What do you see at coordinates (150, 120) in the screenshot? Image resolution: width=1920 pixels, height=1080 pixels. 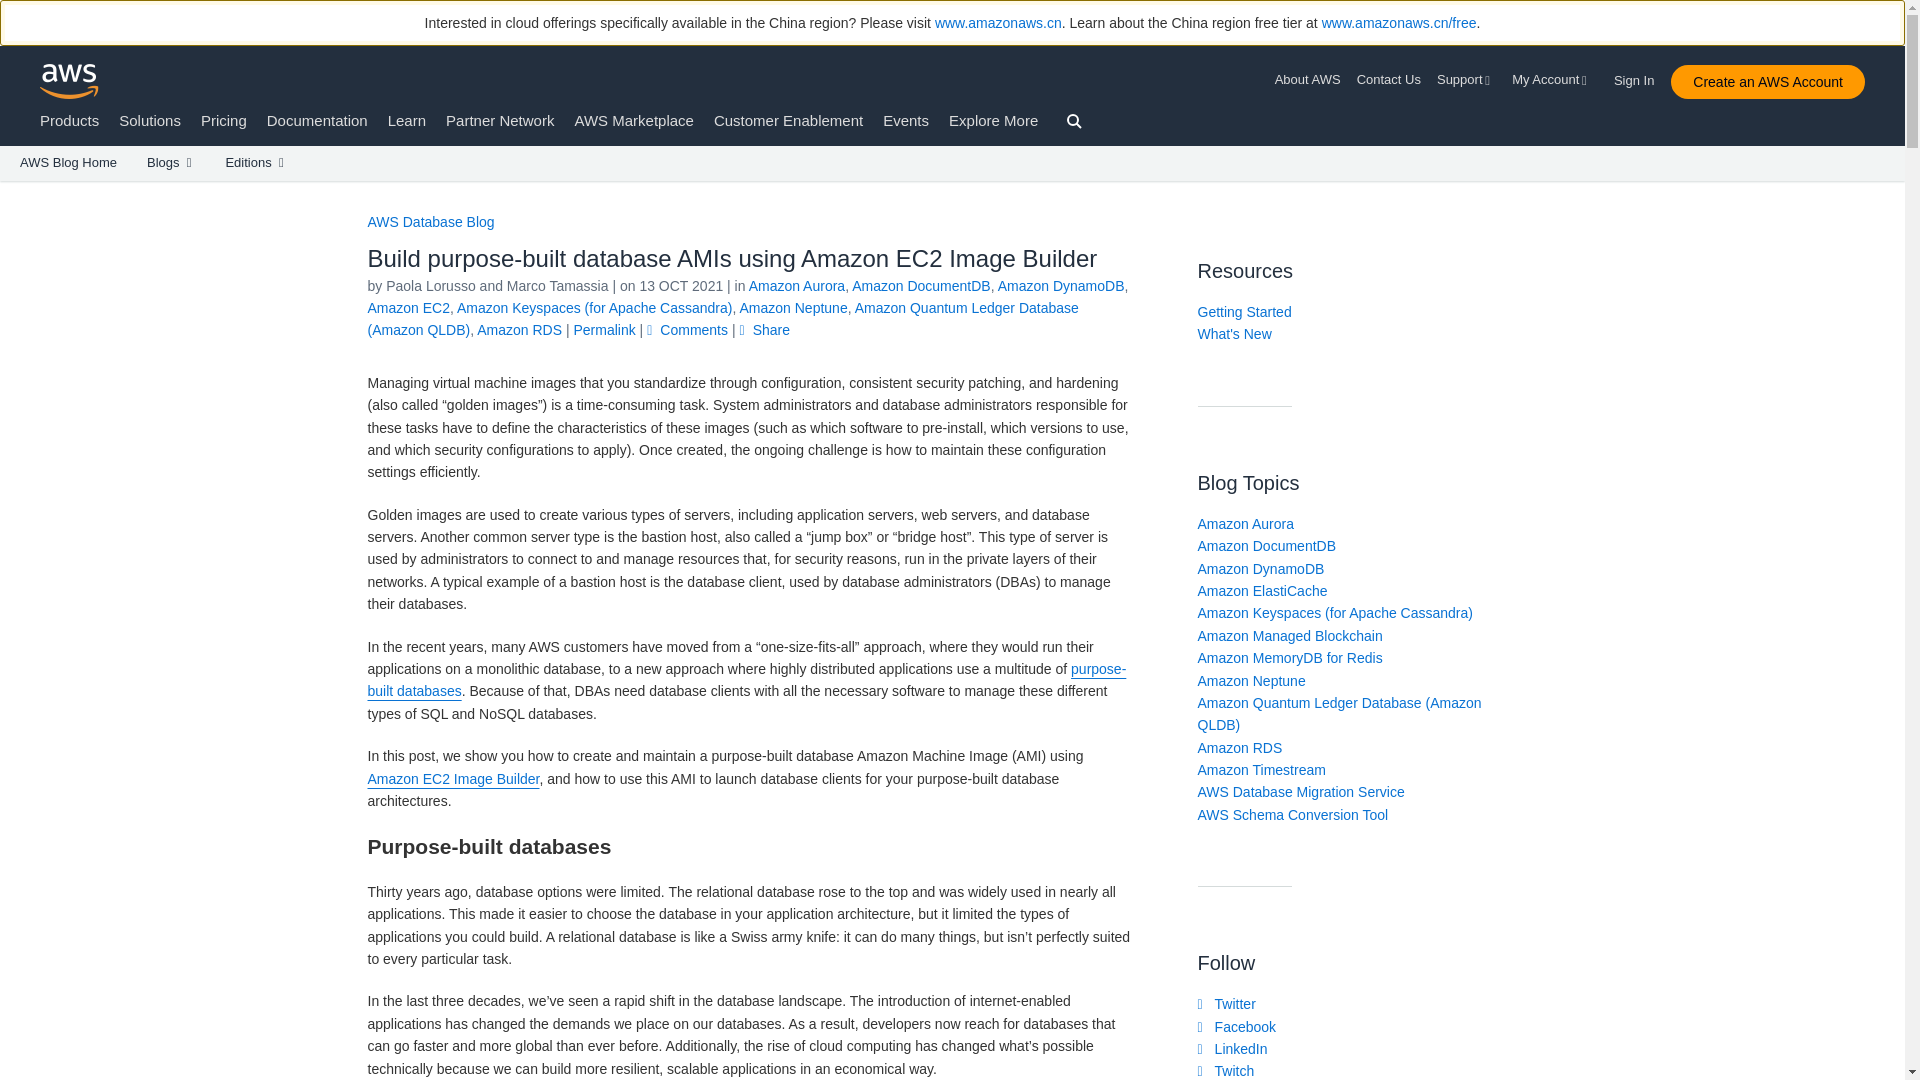 I see `Solutions` at bounding box center [150, 120].